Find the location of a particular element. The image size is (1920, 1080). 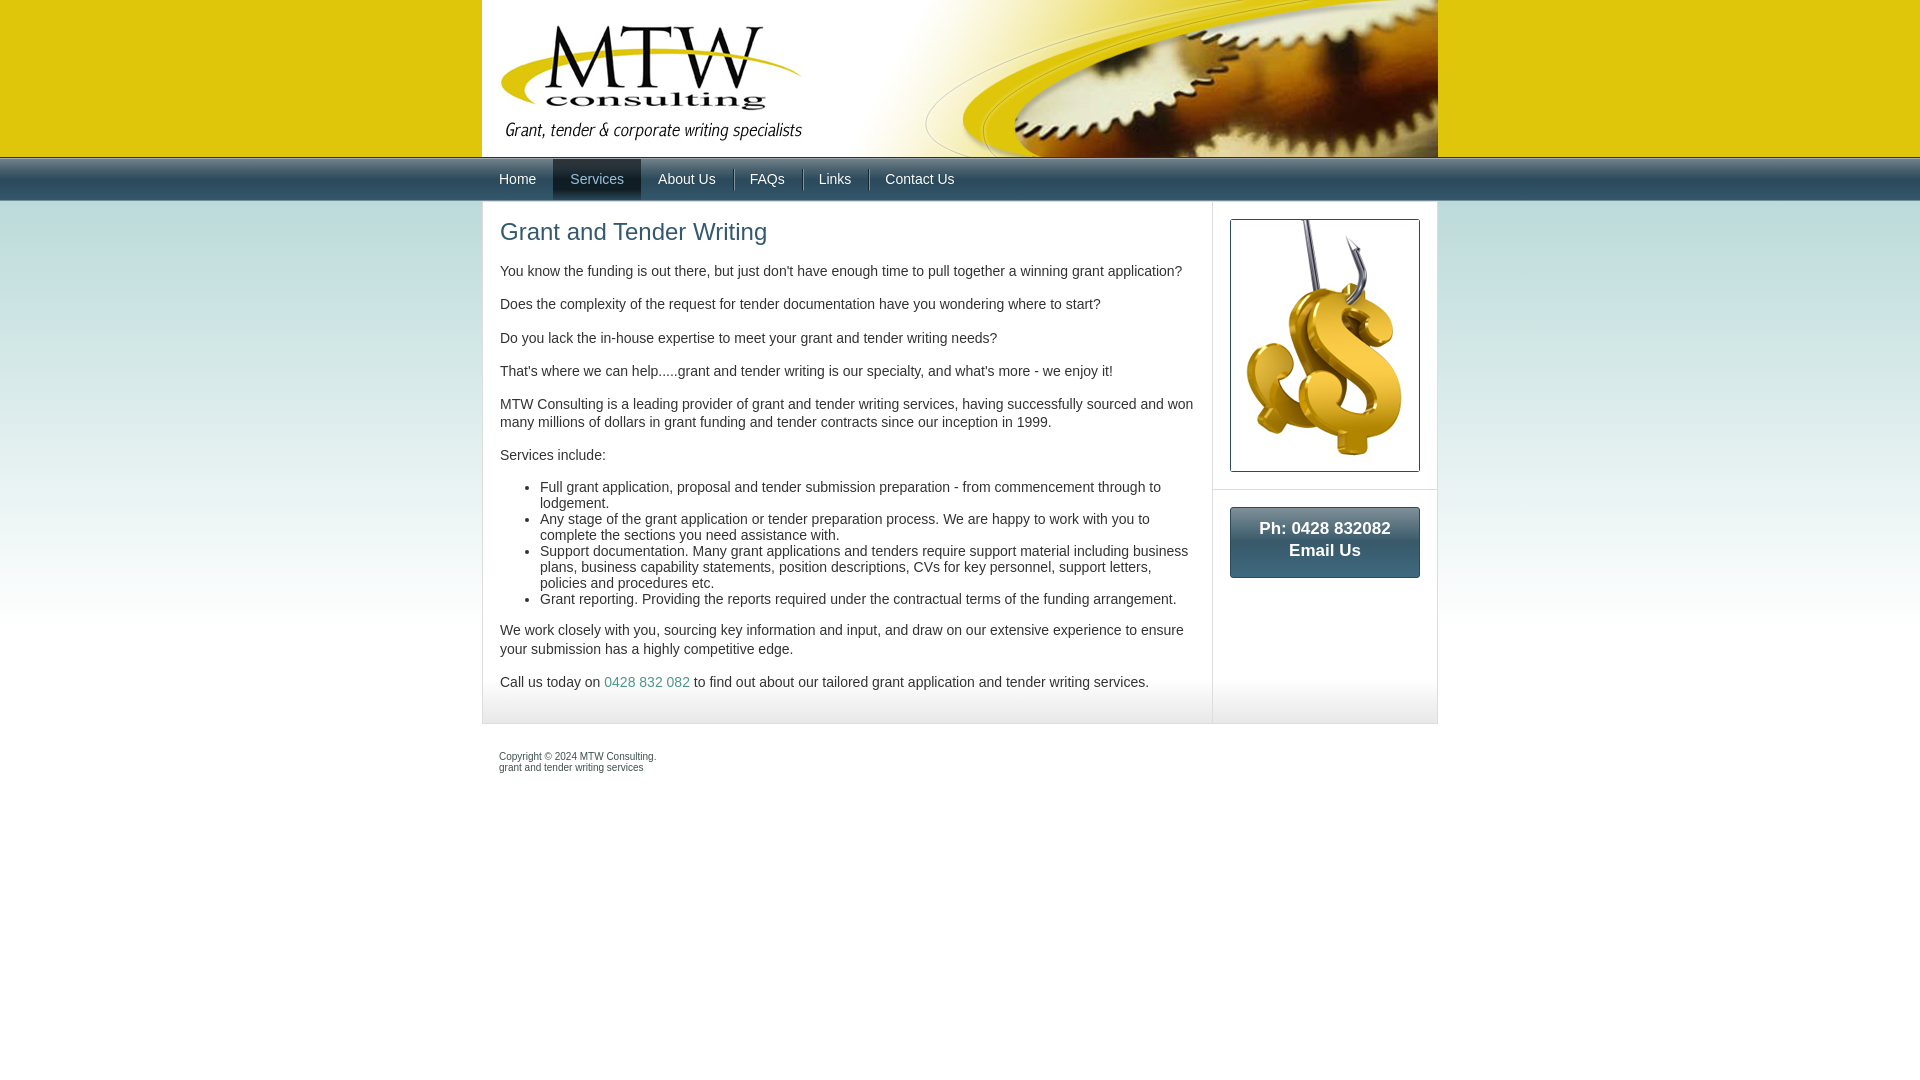

Services is located at coordinates (596, 178).